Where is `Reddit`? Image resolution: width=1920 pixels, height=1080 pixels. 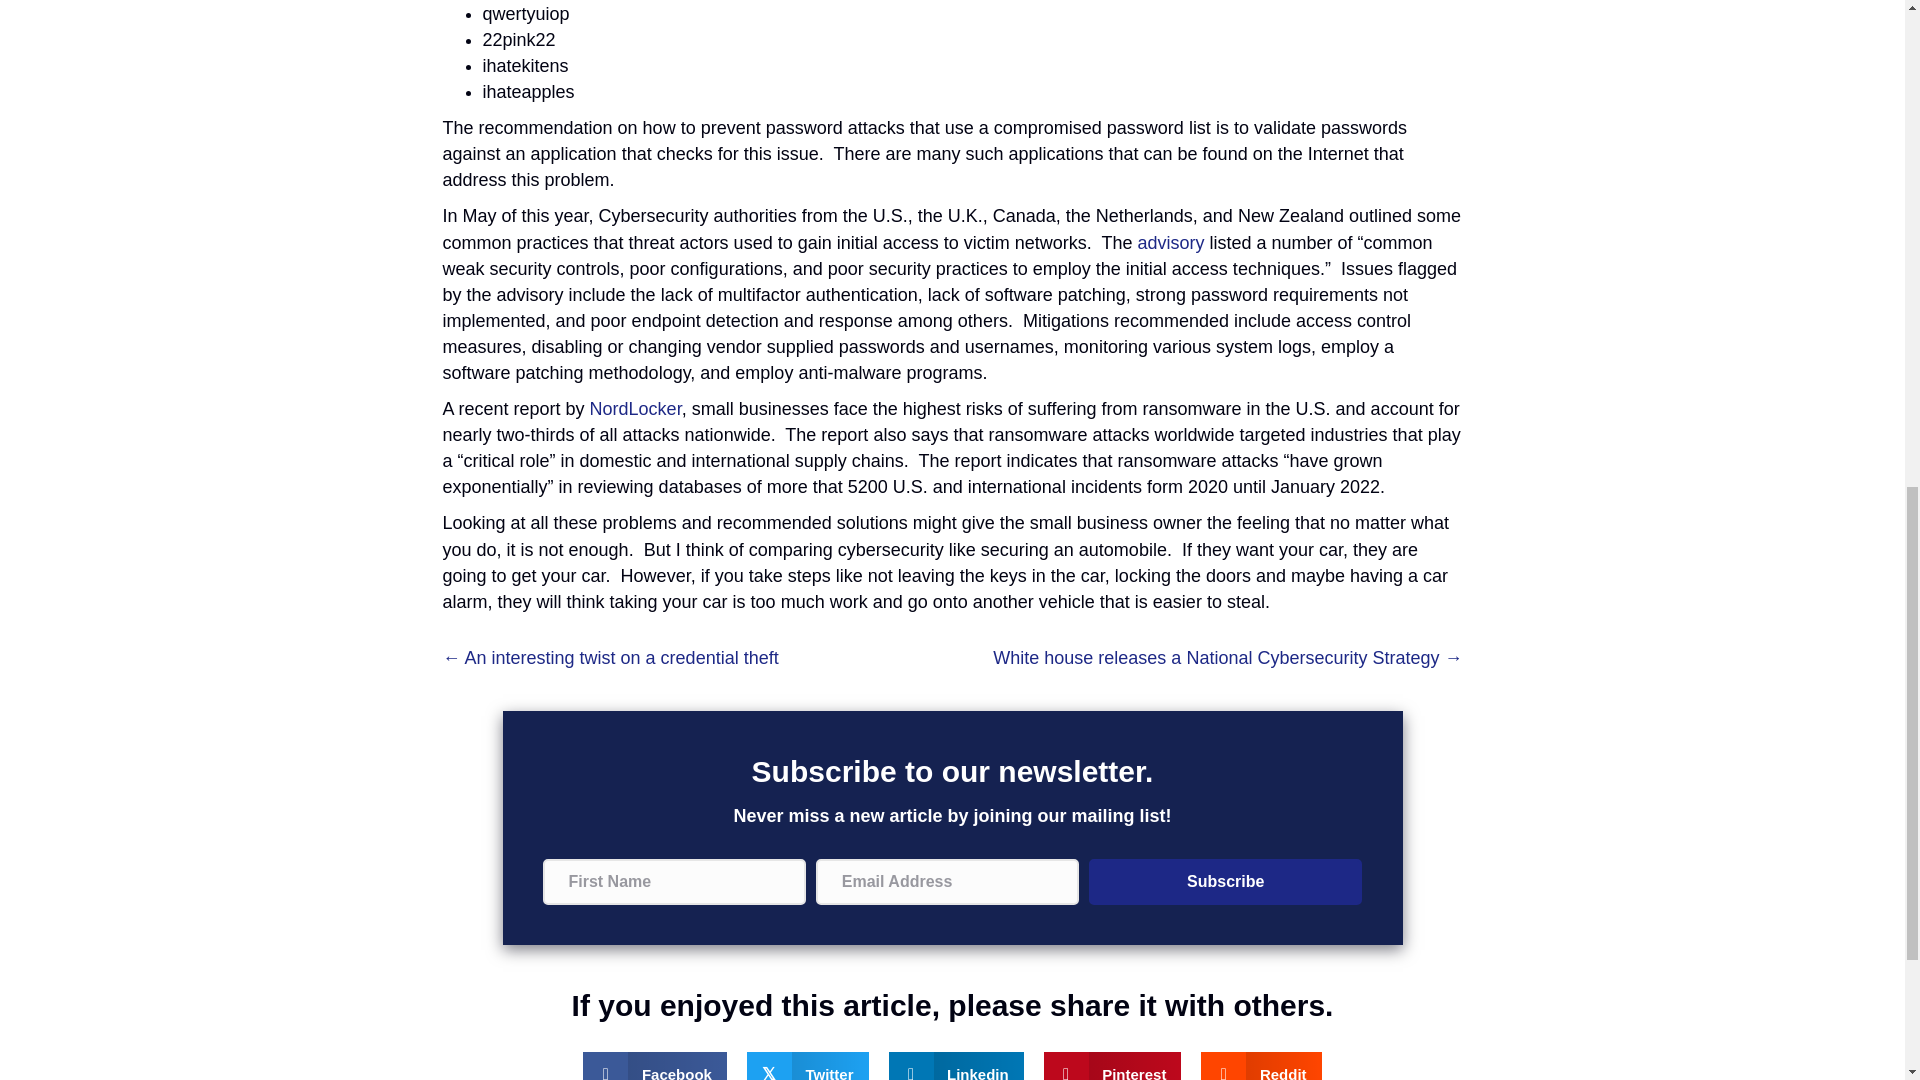 Reddit is located at coordinates (1260, 1066).